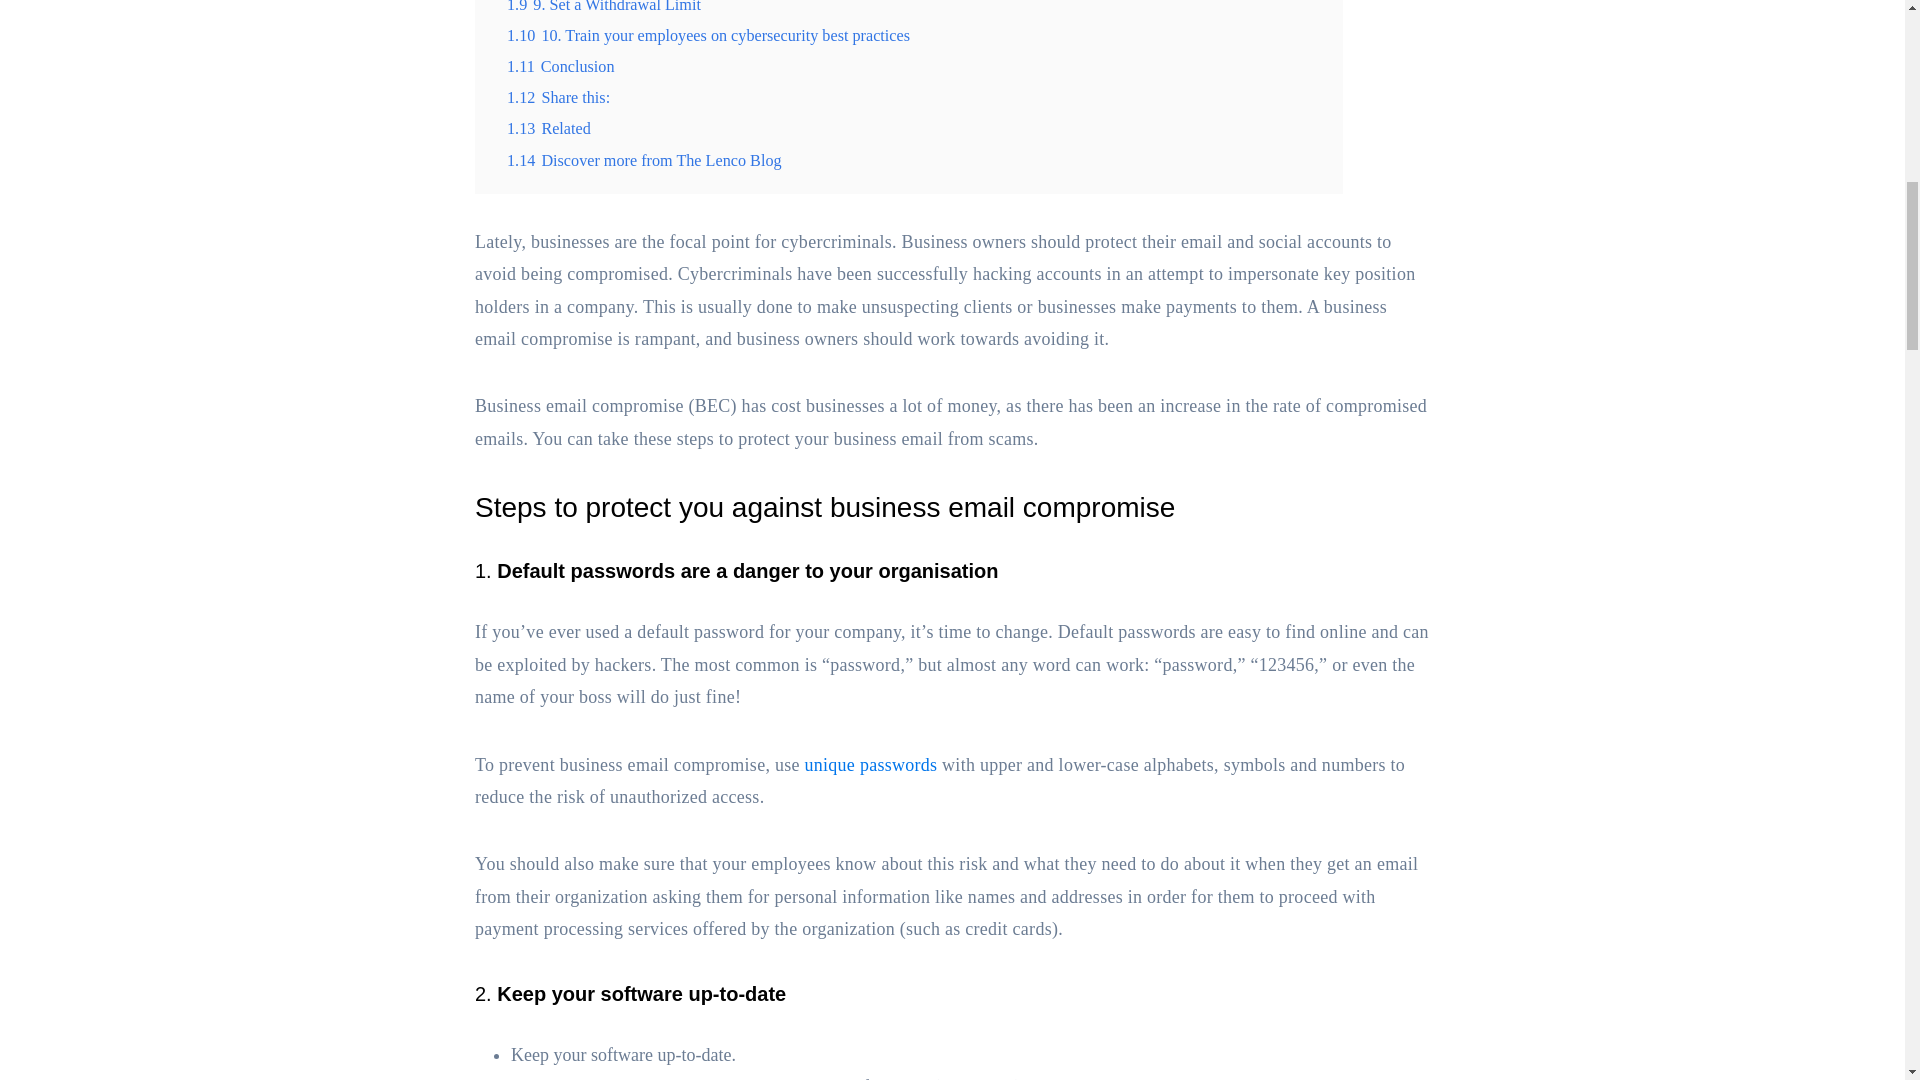 The height and width of the screenshot is (1080, 1920). What do you see at coordinates (644, 160) in the screenshot?
I see `1.14 Discover more from The Lenco Blog` at bounding box center [644, 160].